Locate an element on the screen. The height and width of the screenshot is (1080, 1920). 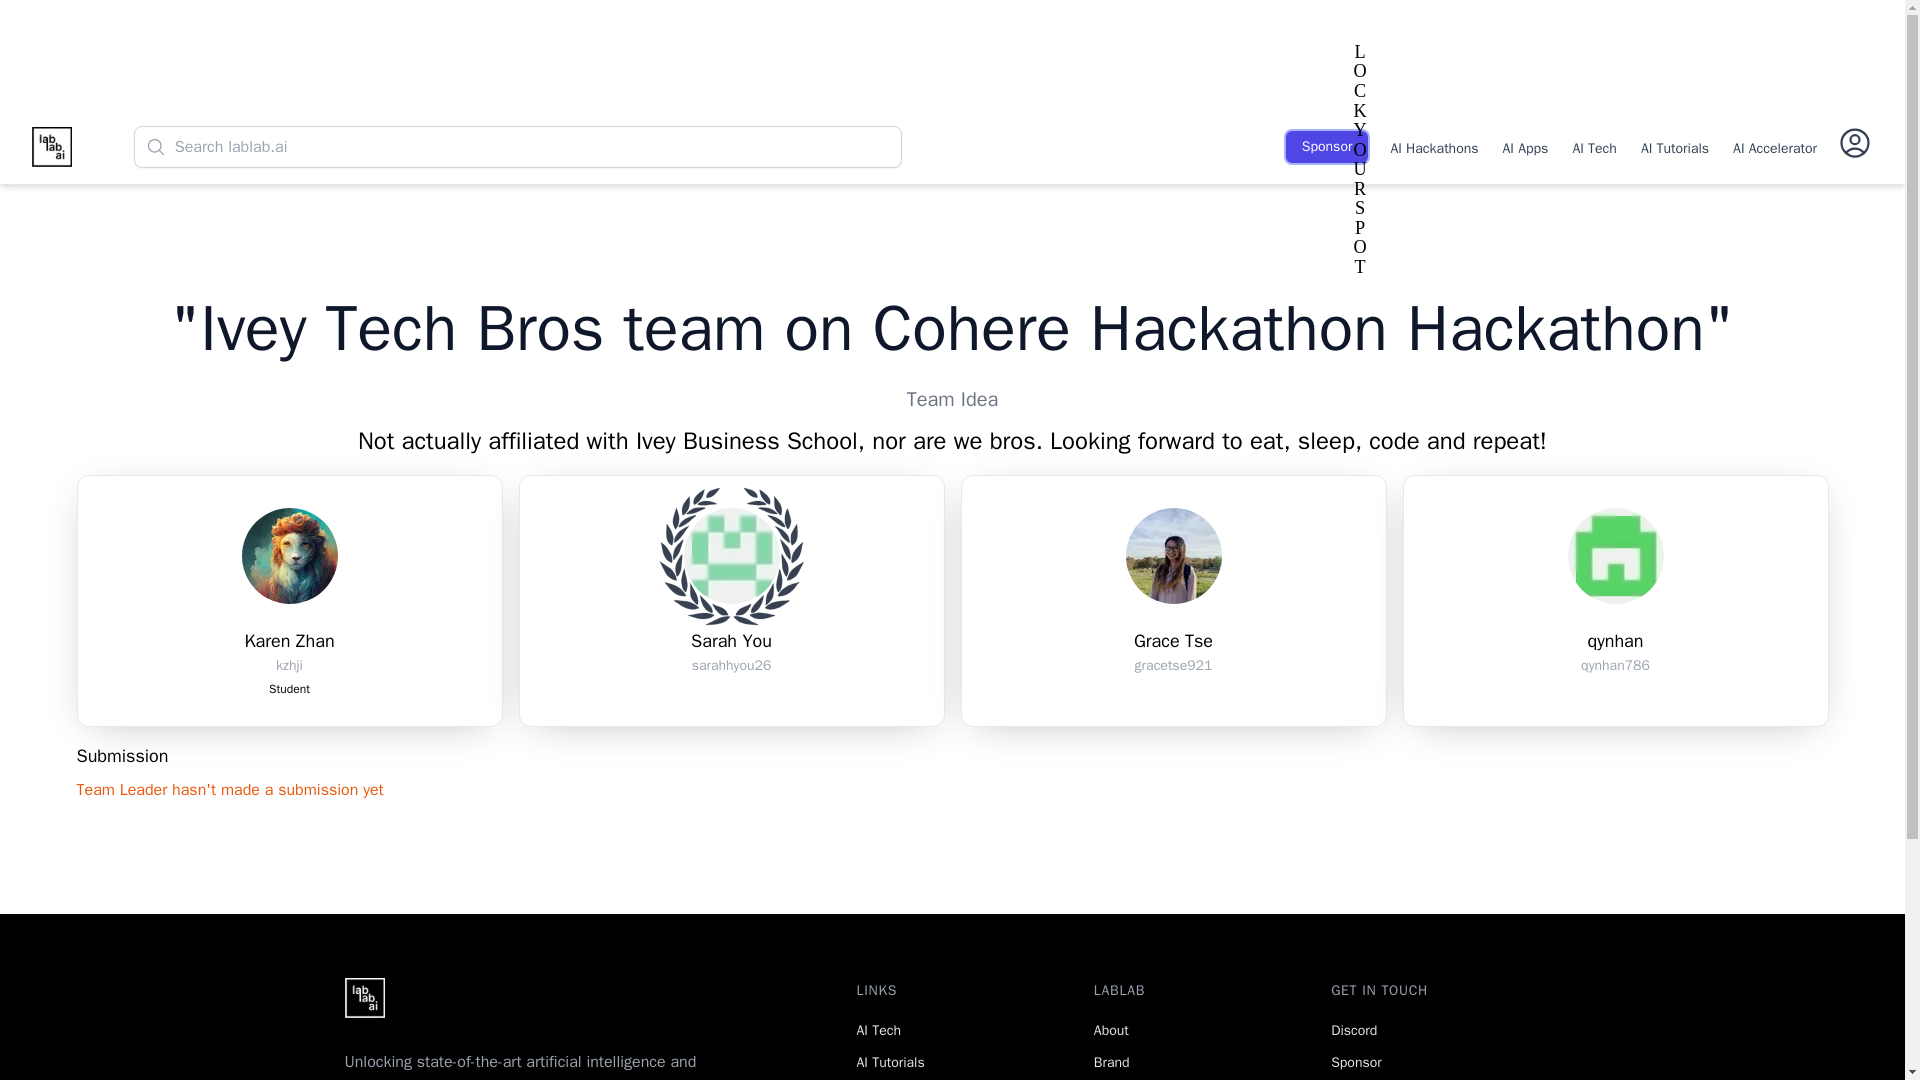
AI Tutorials is located at coordinates (1674, 146).